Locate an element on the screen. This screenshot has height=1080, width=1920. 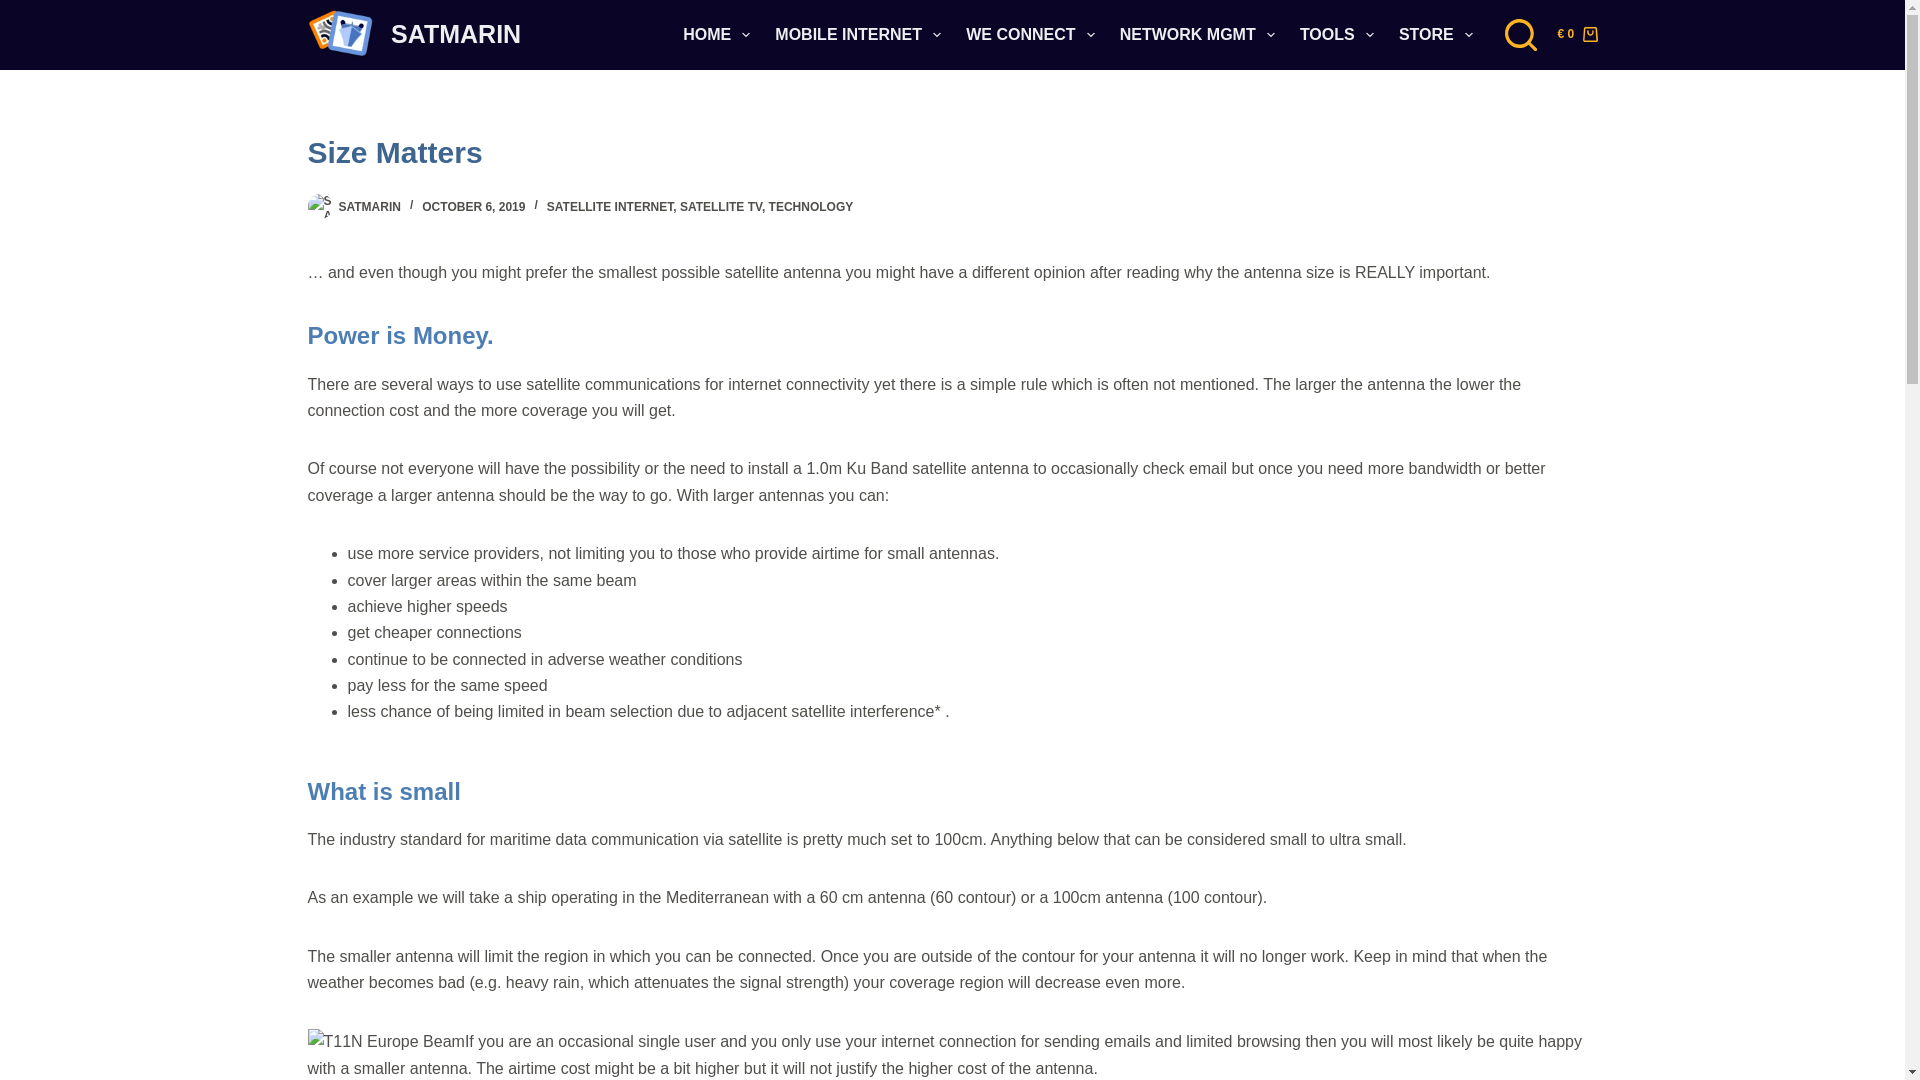
SATMARIN is located at coordinates (456, 34).